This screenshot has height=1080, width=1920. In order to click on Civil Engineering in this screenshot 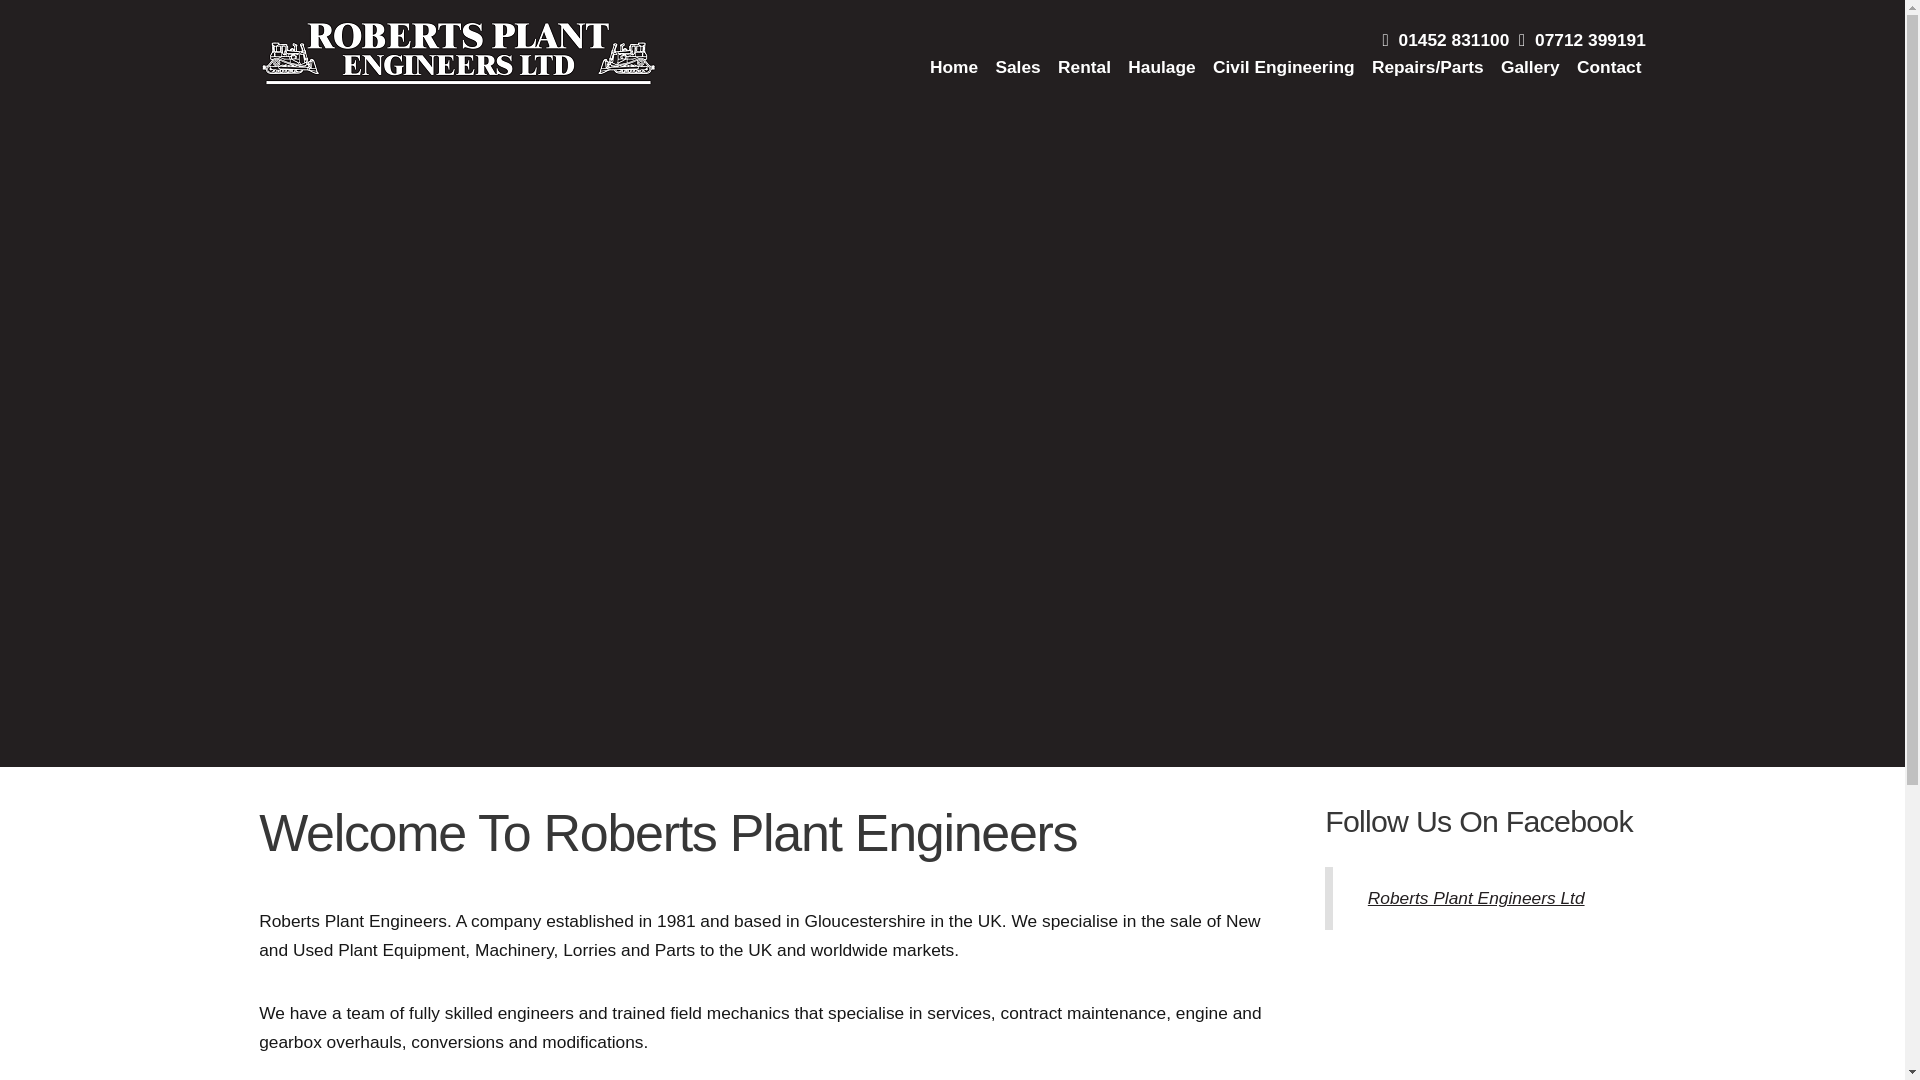, I will do `click(1284, 67)`.